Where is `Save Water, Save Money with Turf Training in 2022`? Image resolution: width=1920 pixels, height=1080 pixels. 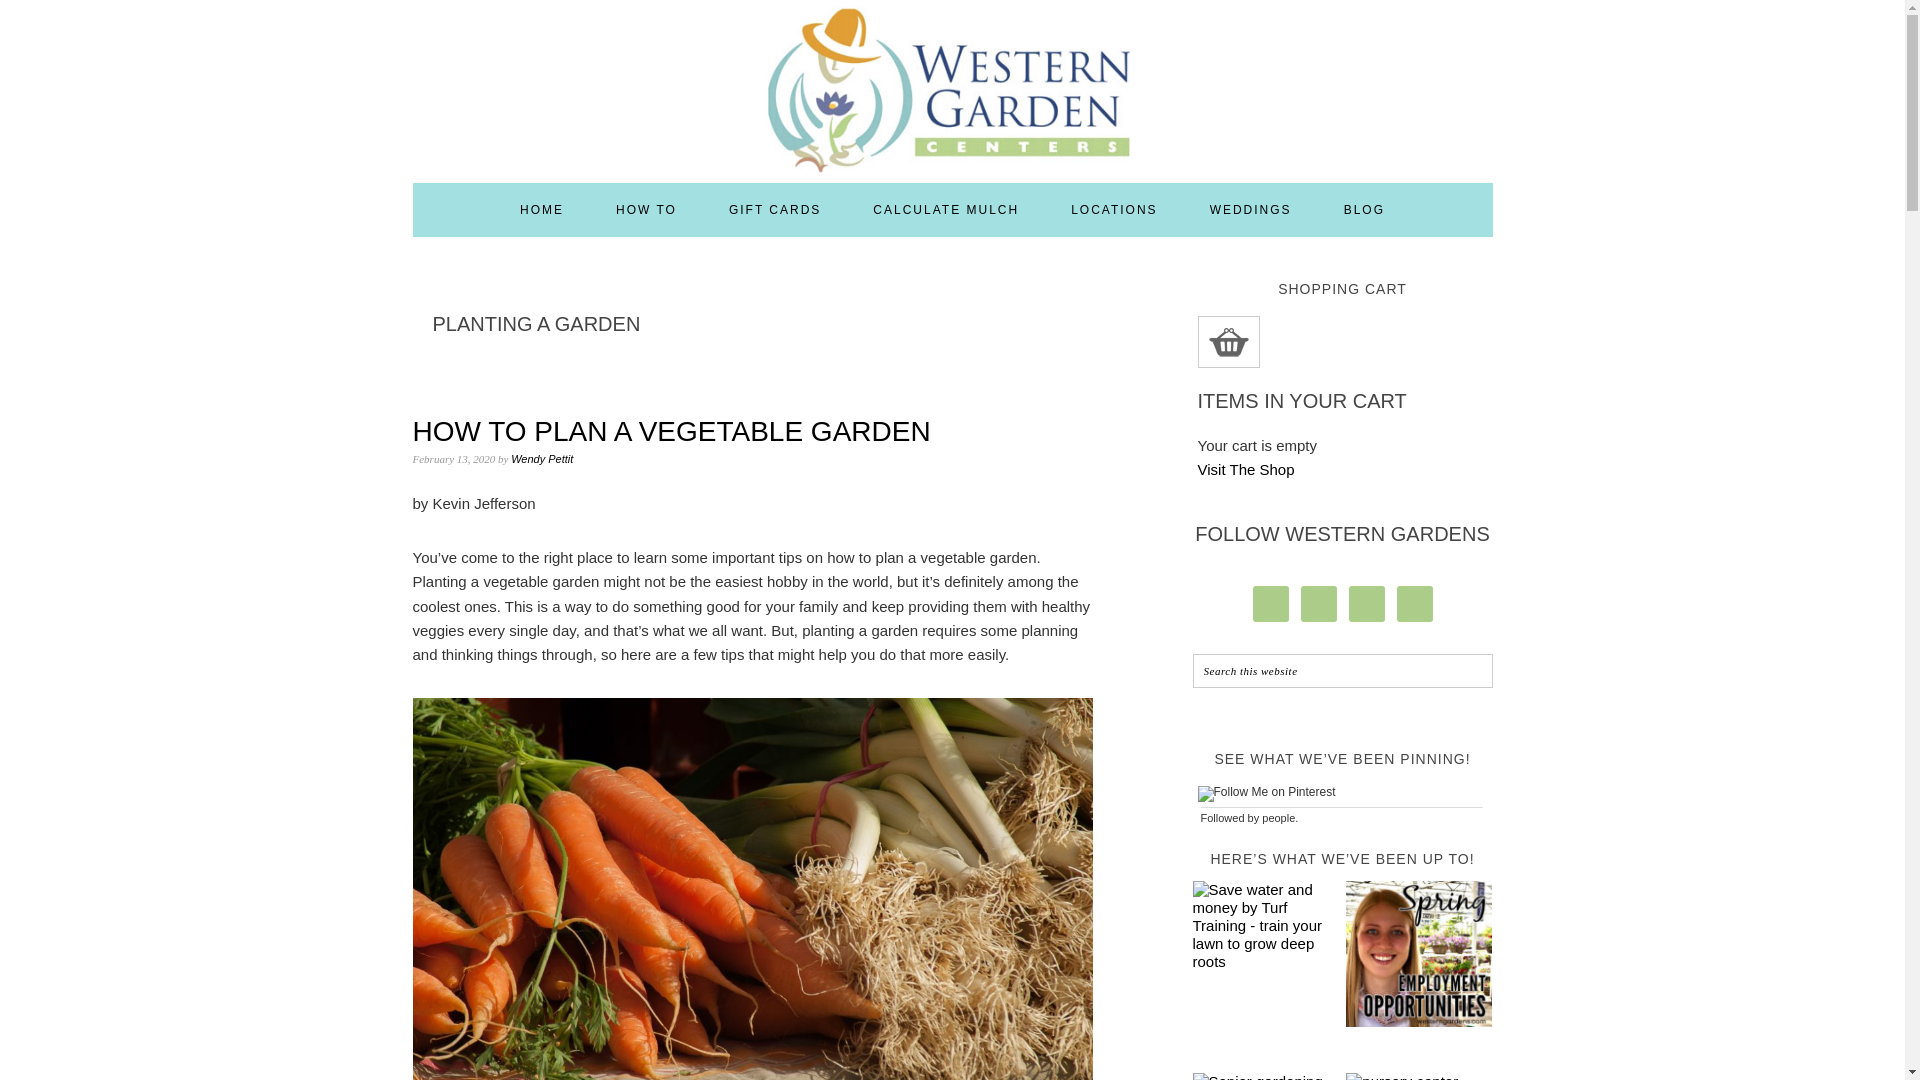 Save Water, Save Money with Turf Training in 2022 is located at coordinates (1265, 926).